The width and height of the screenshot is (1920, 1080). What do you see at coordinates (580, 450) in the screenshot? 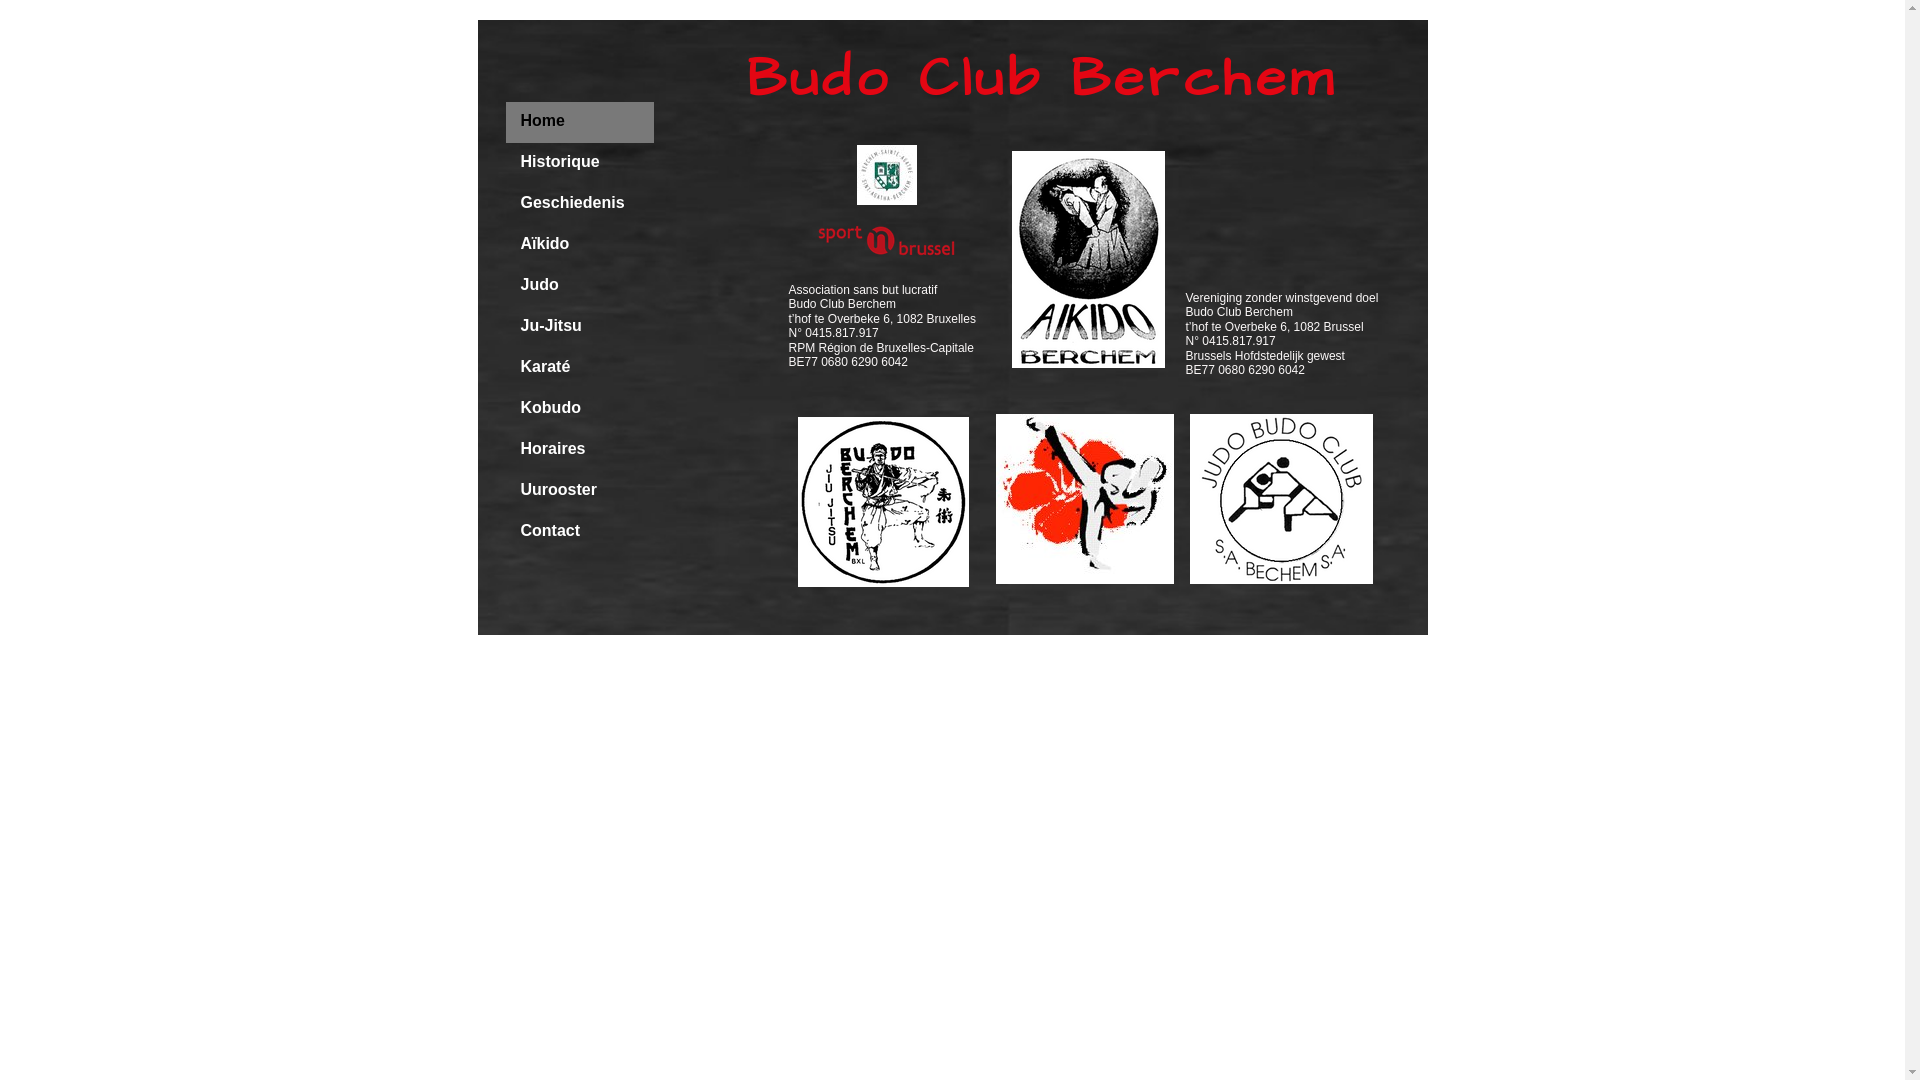
I see `Horaires` at bounding box center [580, 450].